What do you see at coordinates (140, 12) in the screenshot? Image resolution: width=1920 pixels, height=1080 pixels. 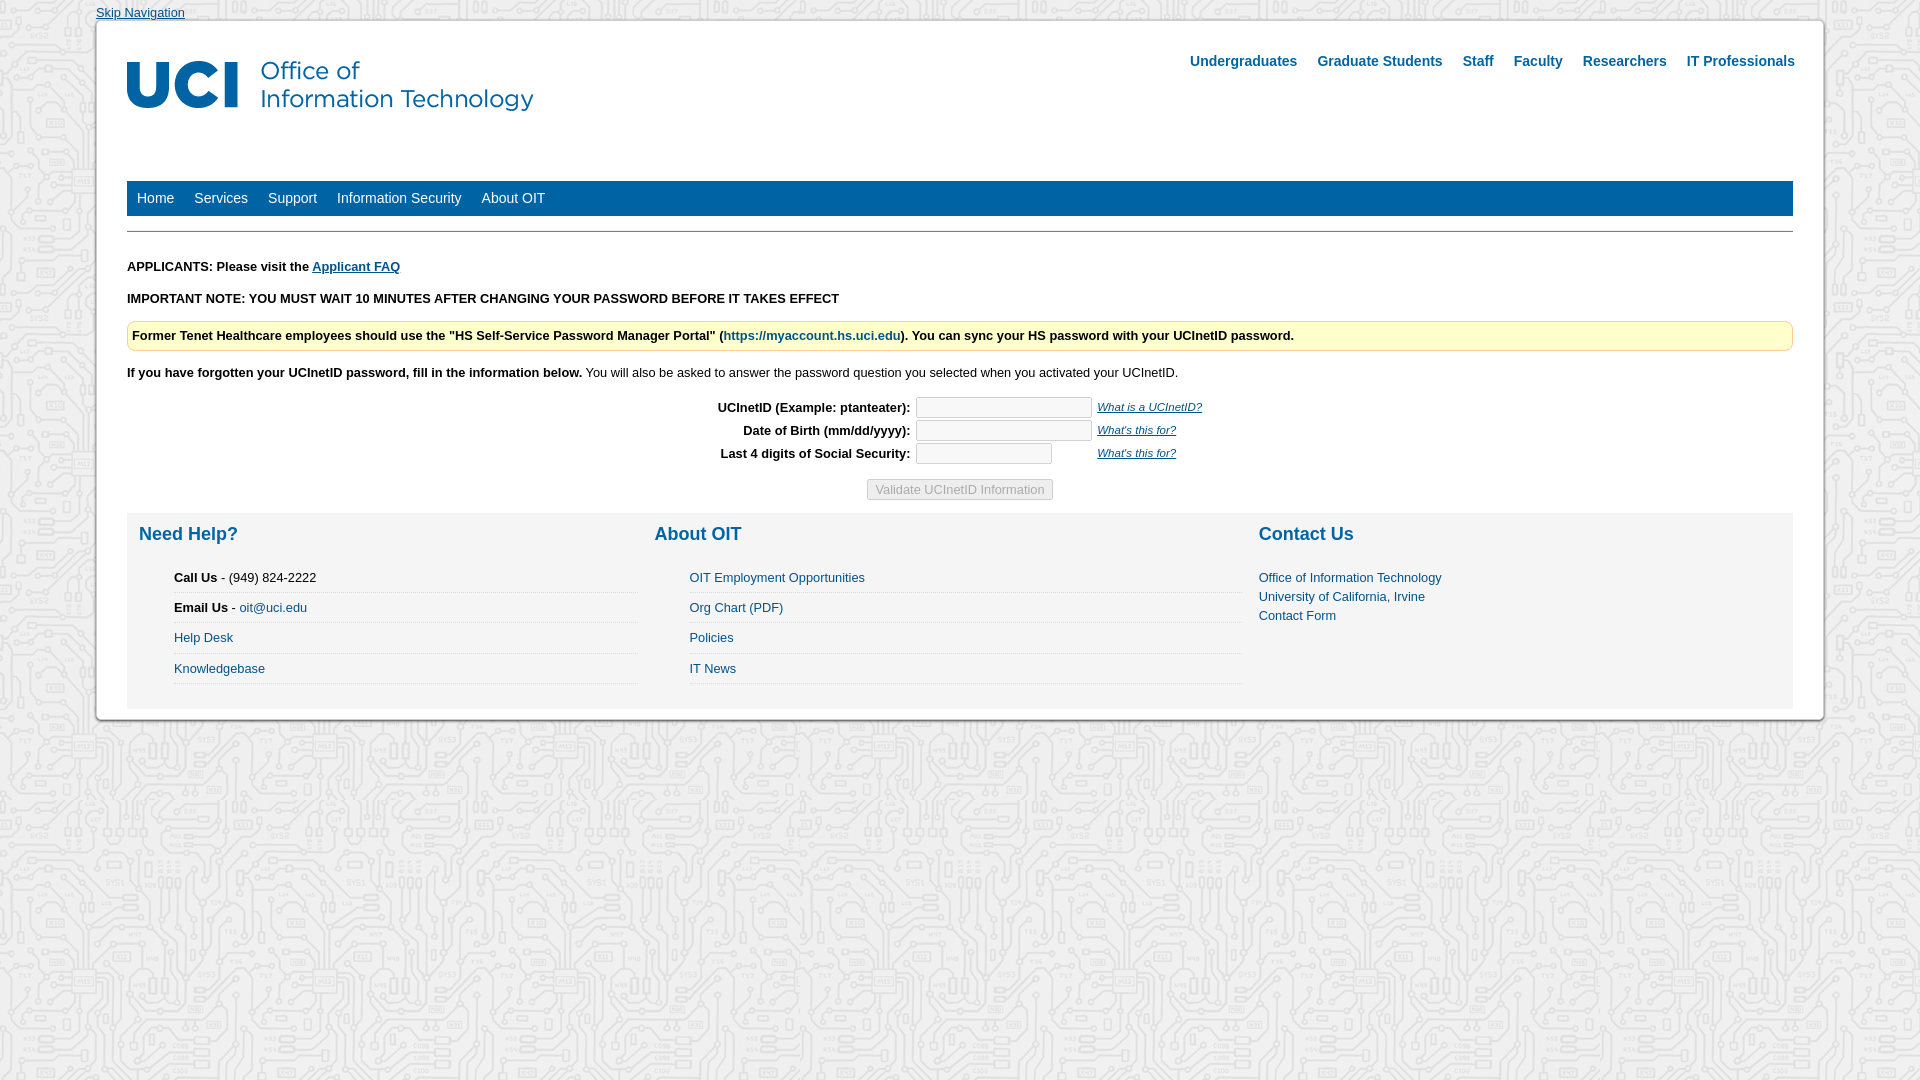 I see `Skip Navigation` at bounding box center [140, 12].